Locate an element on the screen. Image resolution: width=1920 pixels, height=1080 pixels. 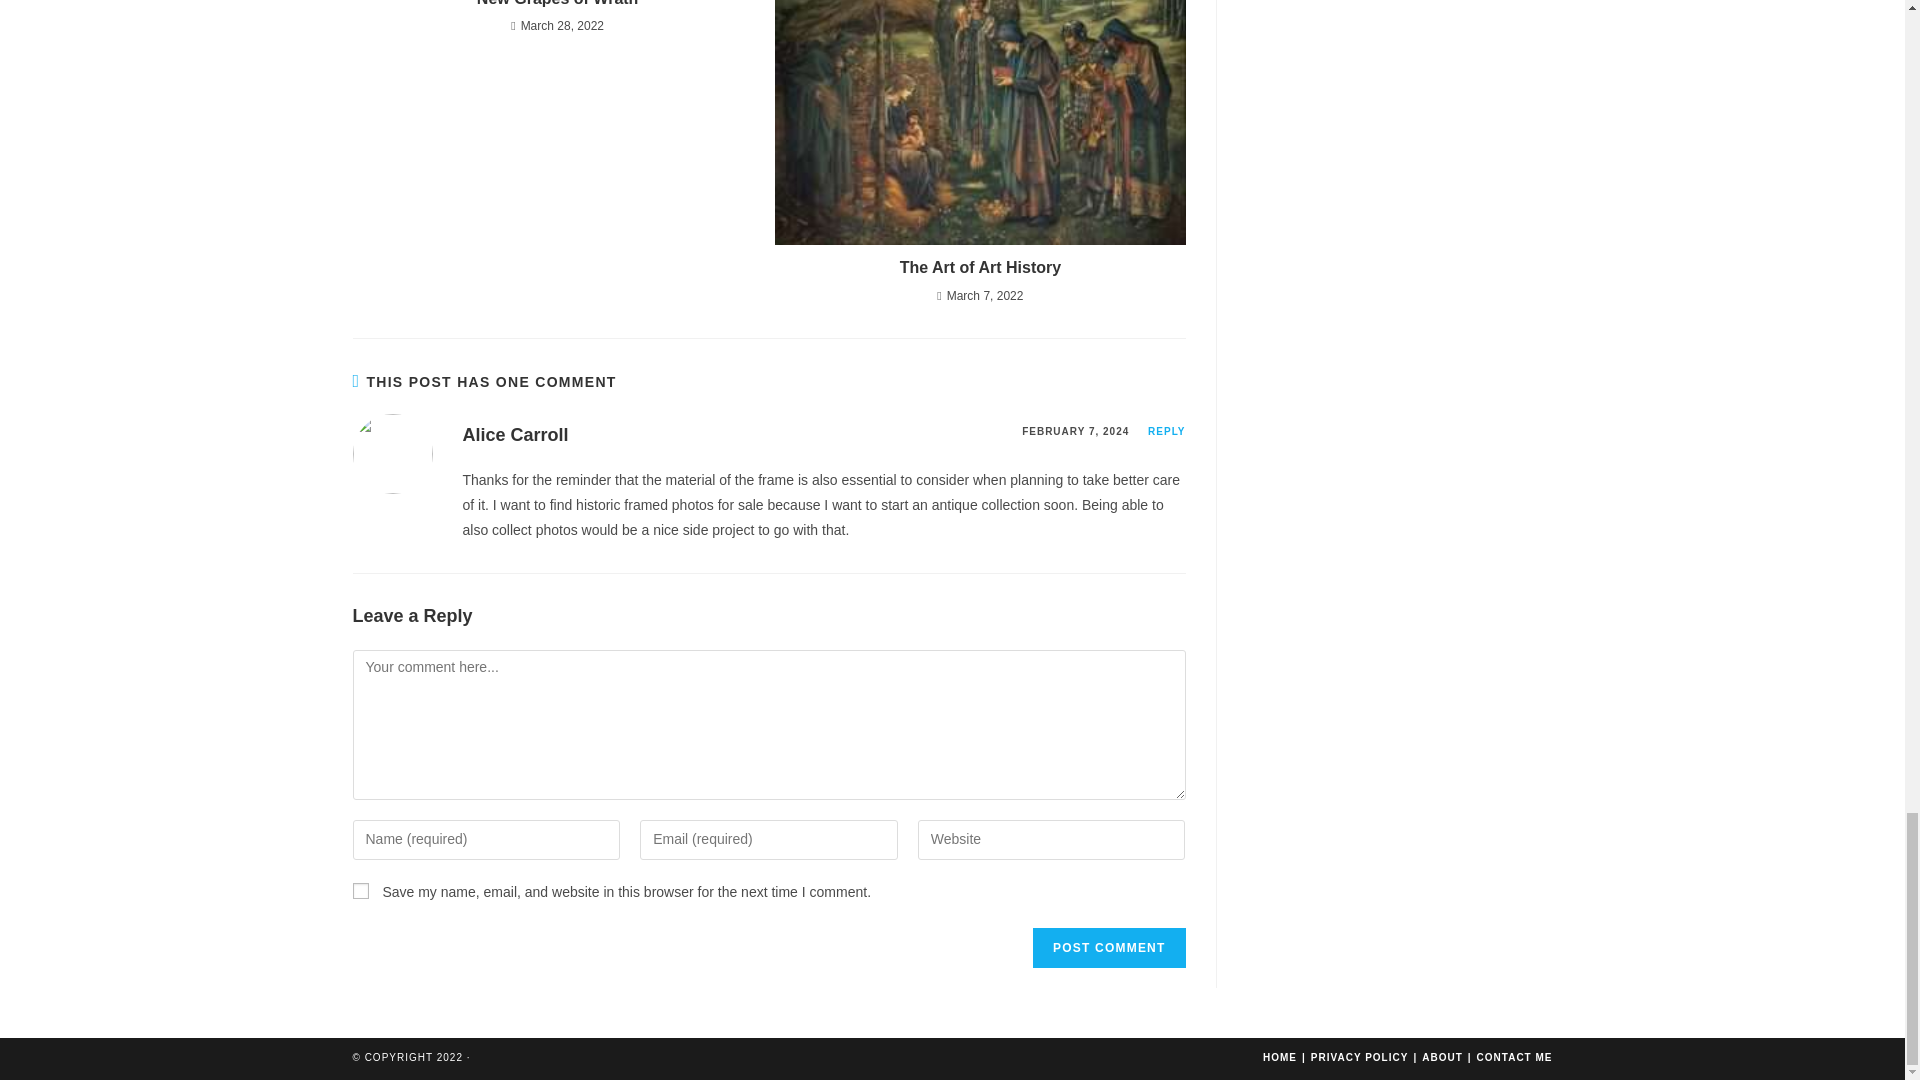
REPLY is located at coordinates (1166, 431).